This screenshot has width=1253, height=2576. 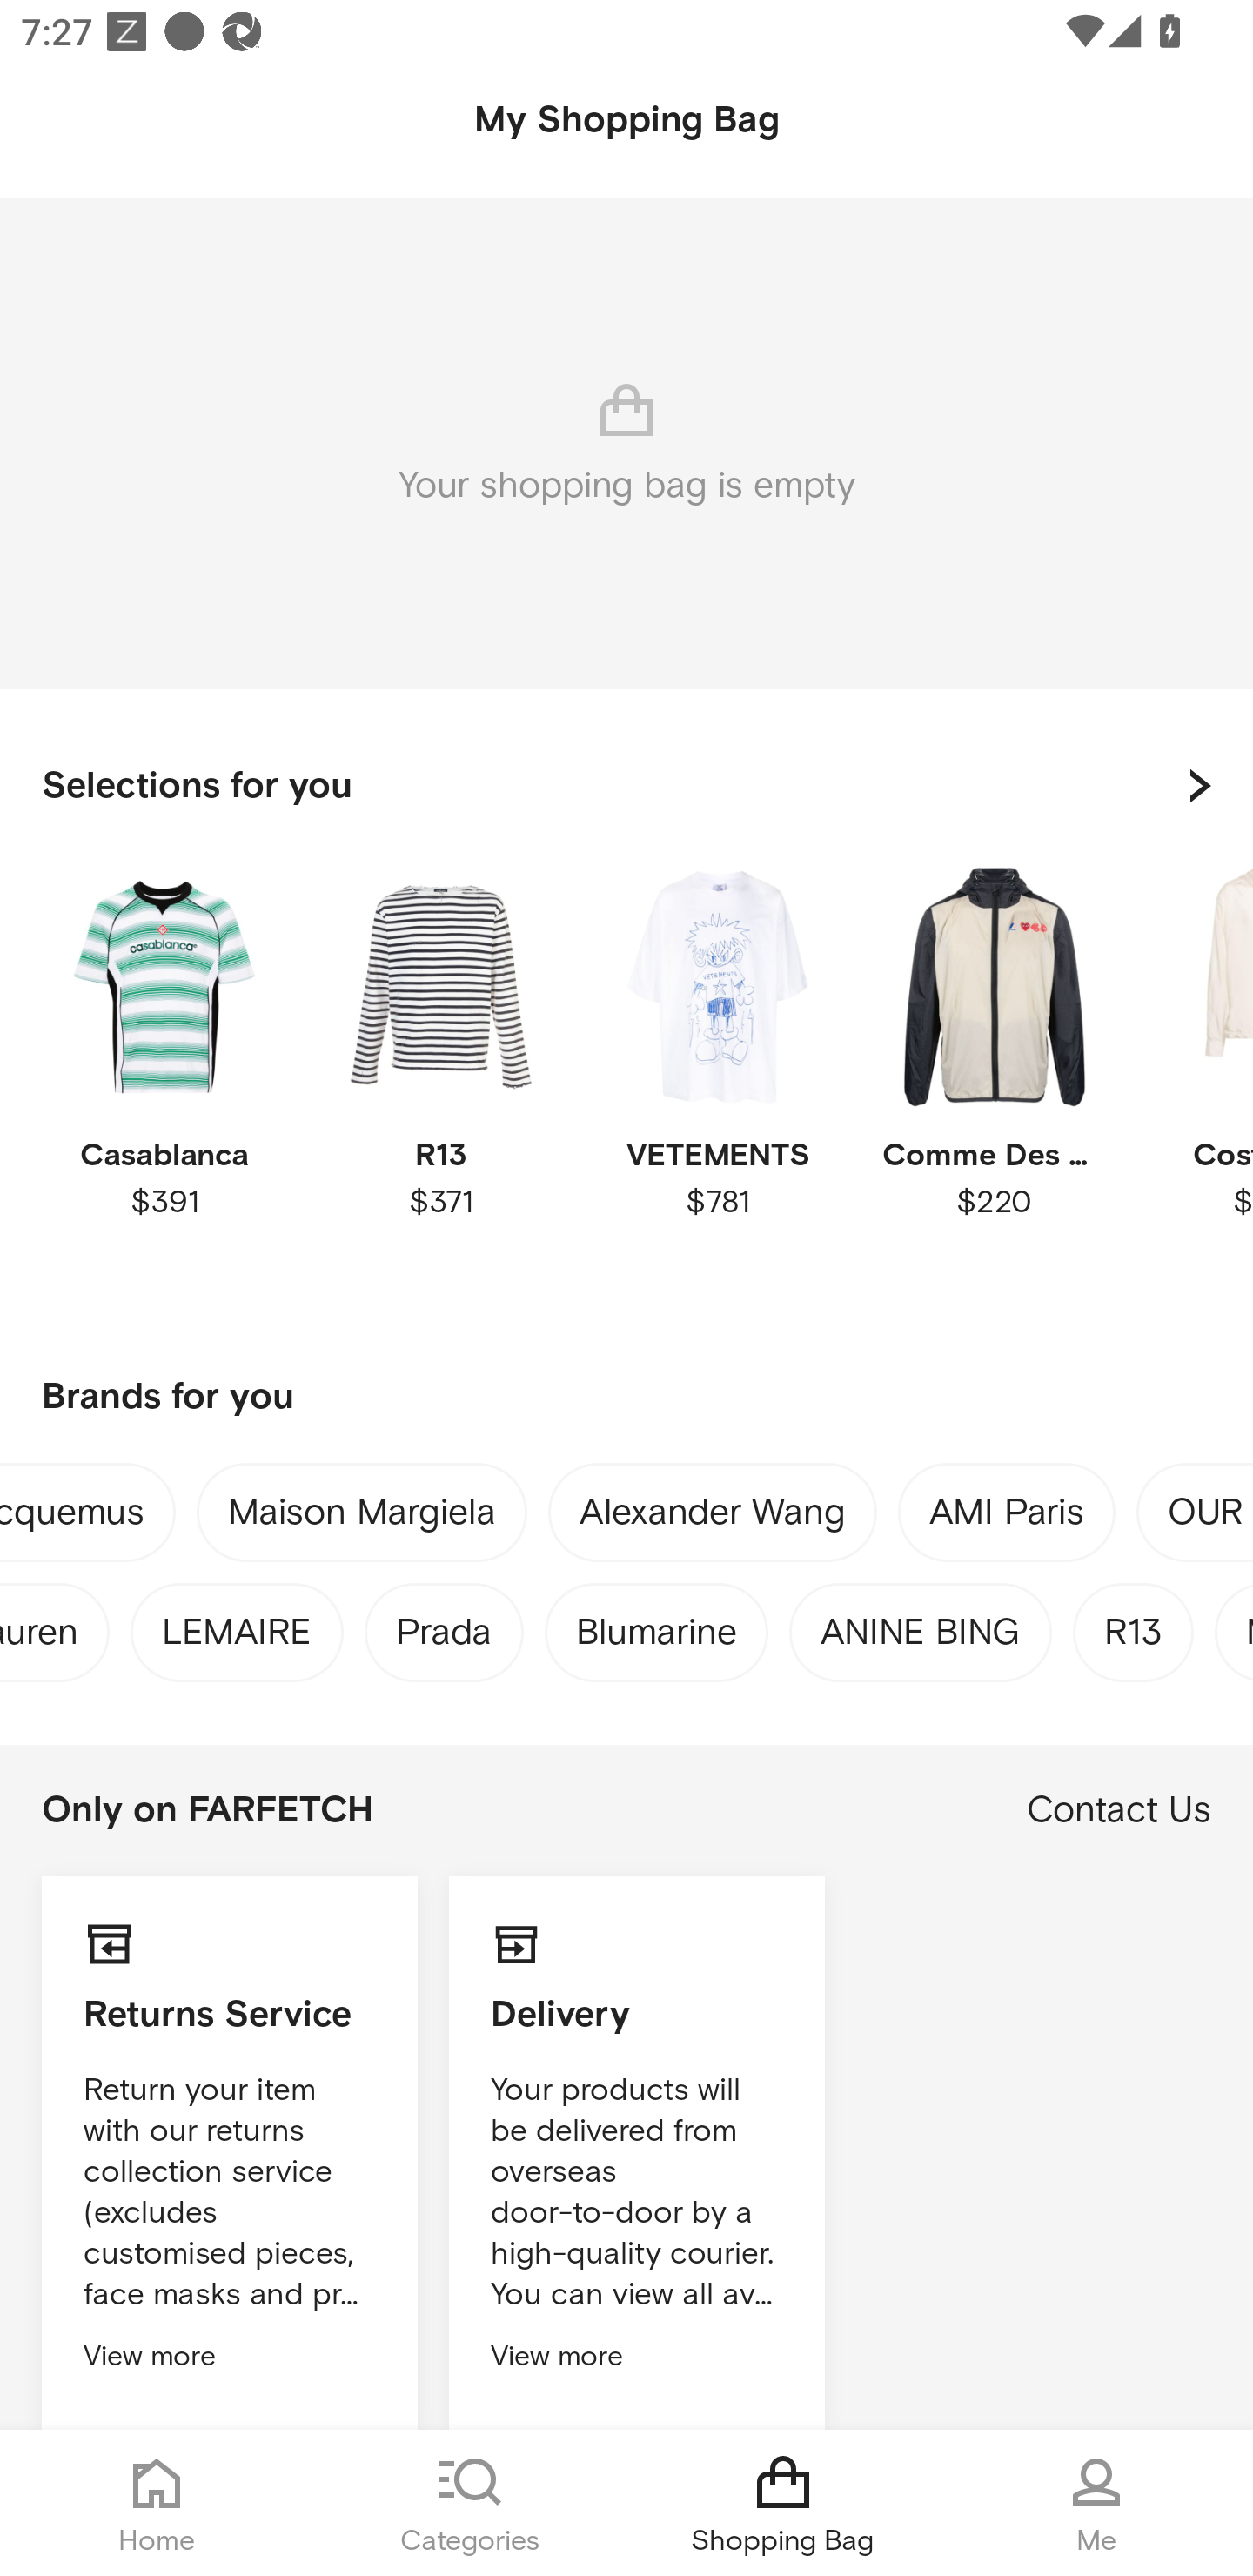 What do you see at coordinates (717, 1085) in the screenshot?
I see `VETEMENTS $781` at bounding box center [717, 1085].